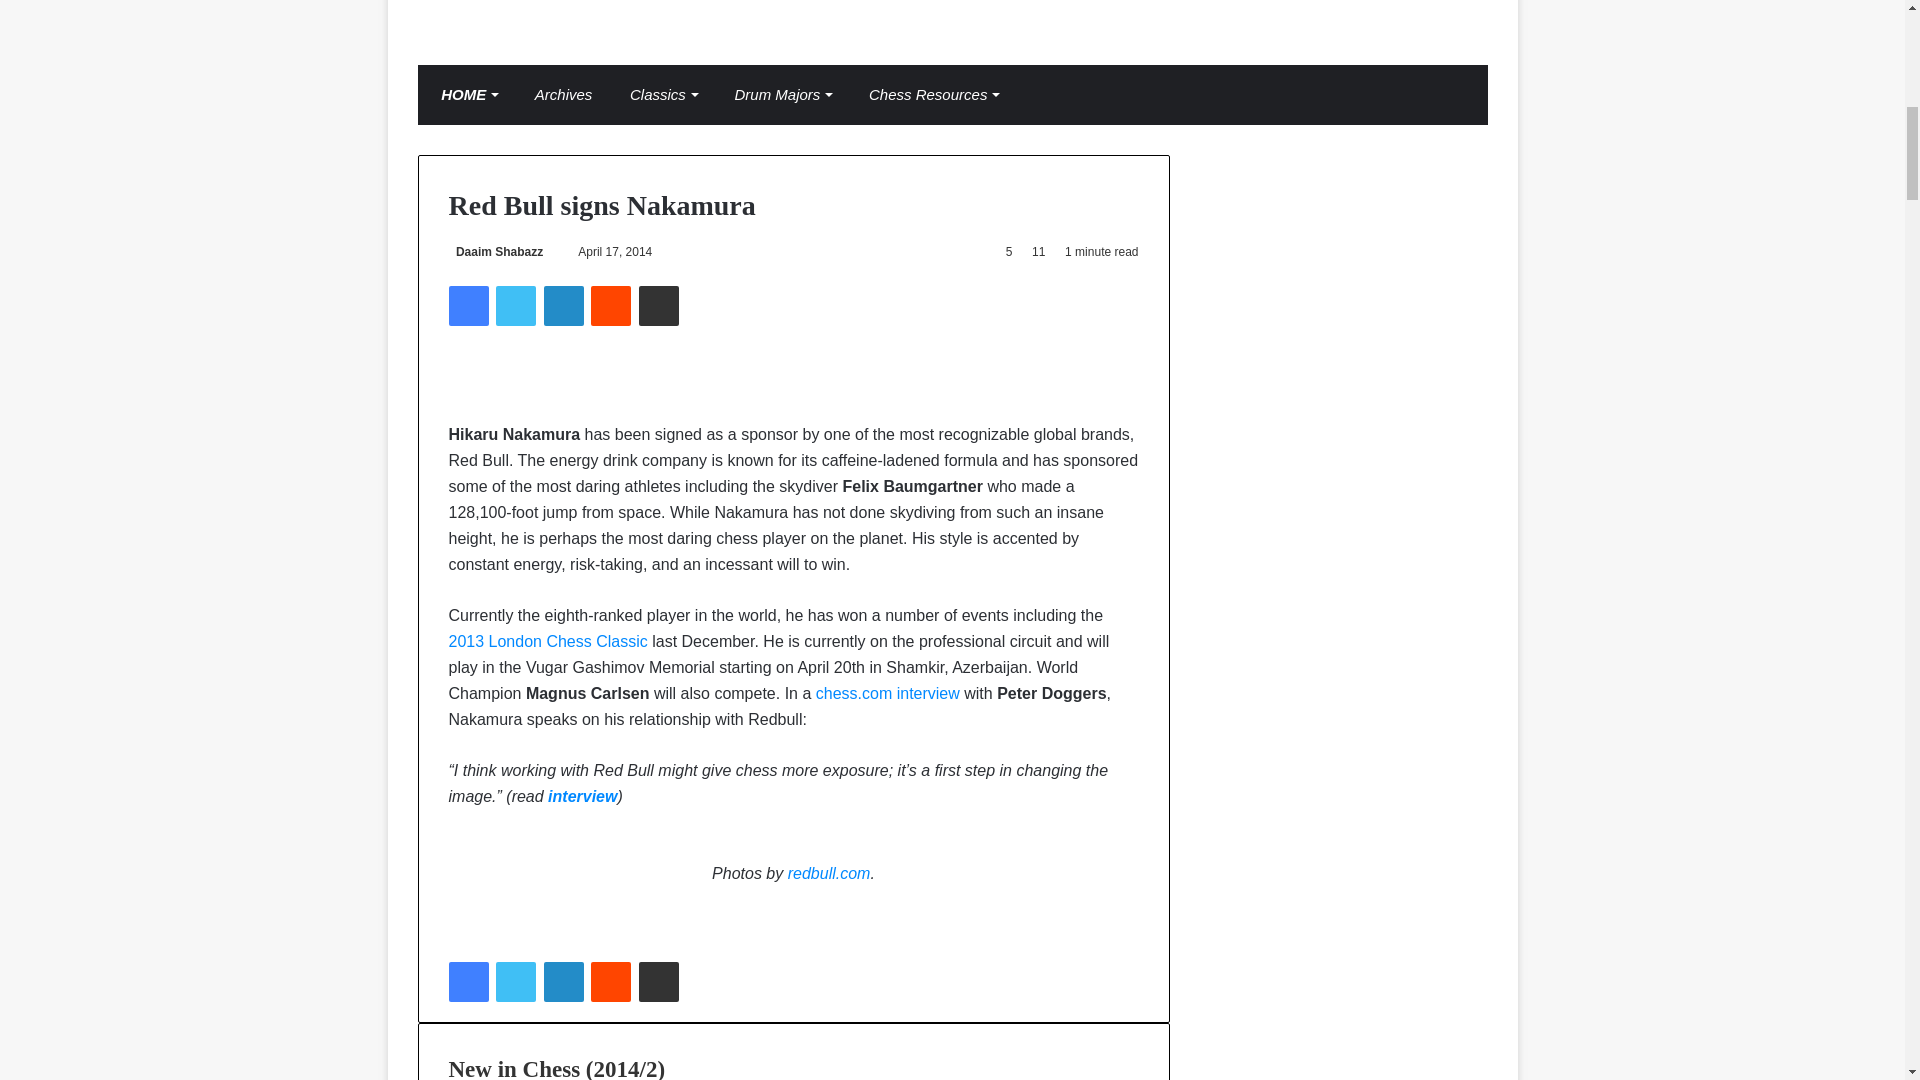 This screenshot has width=1920, height=1080. Describe the element at coordinates (659, 306) in the screenshot. I see `Share via Email` at that location.